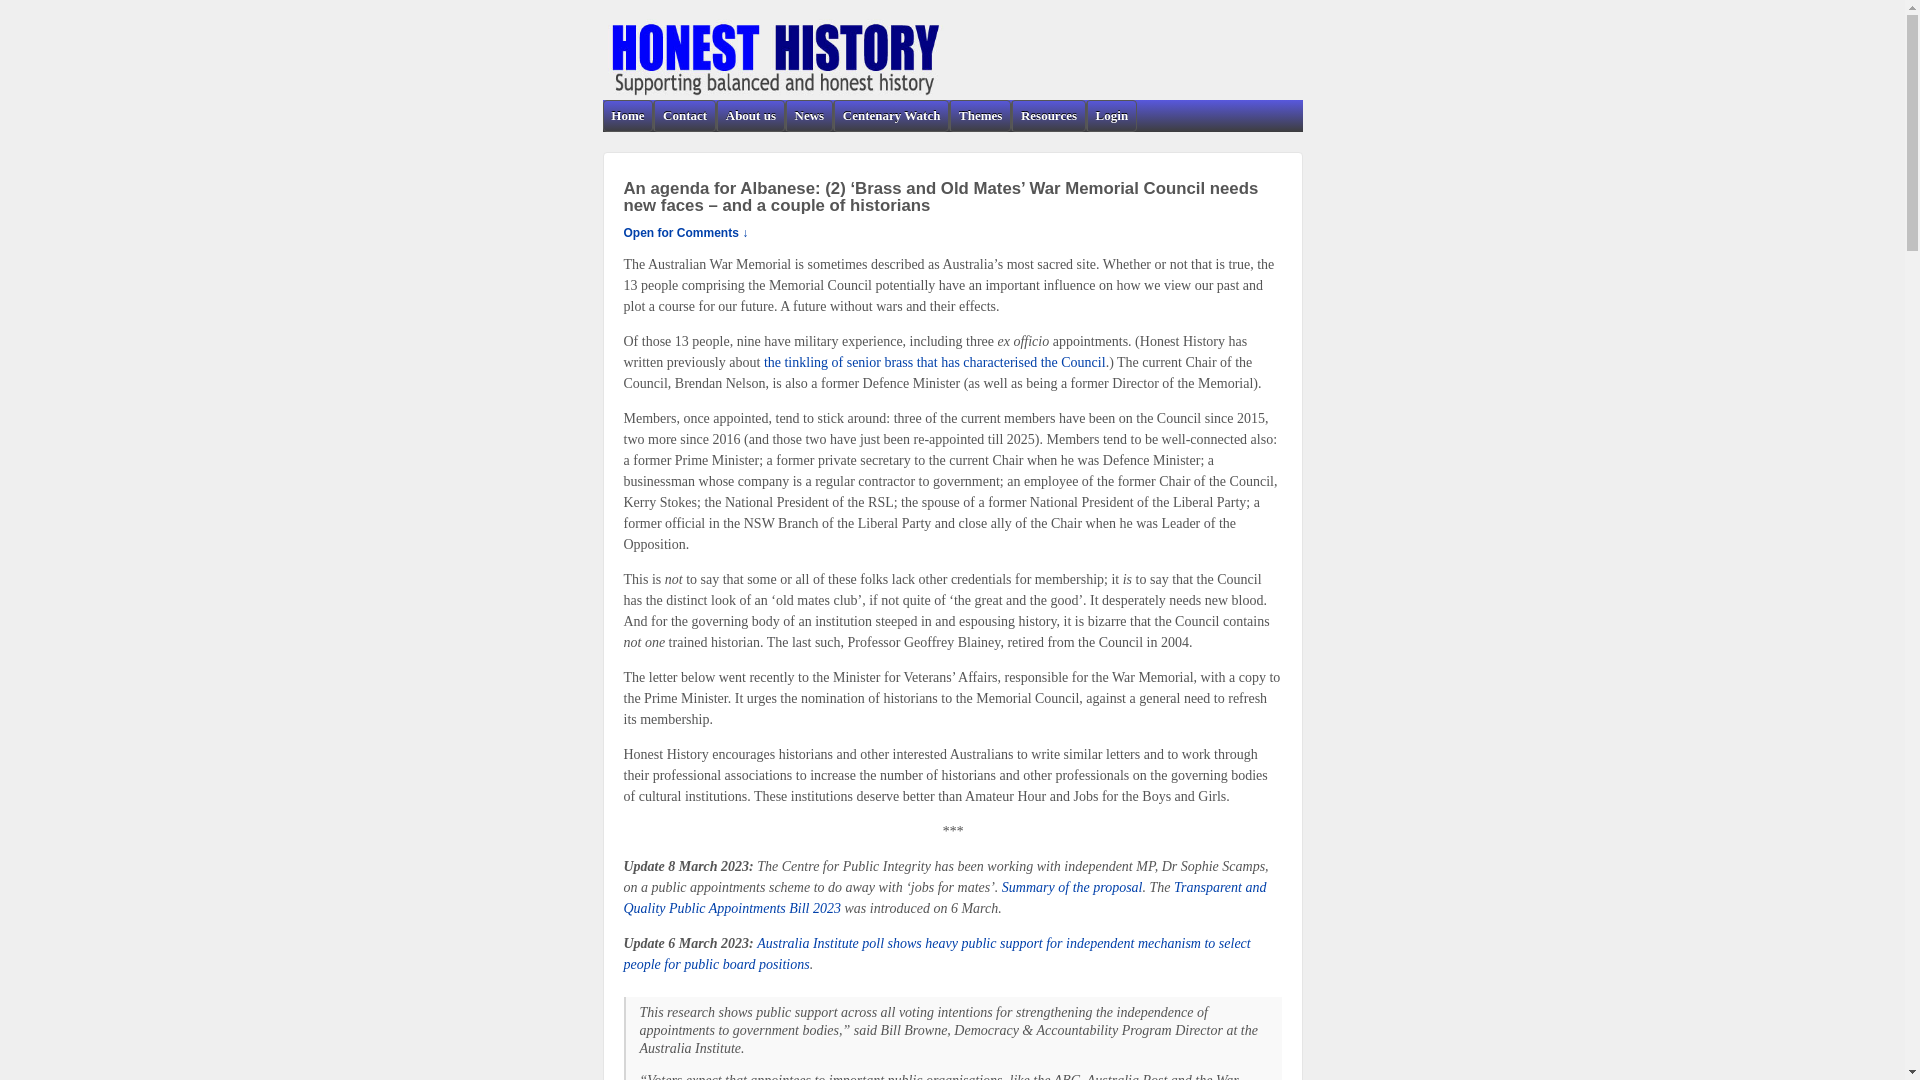  Describe the element at coordinates (628, 116) in the screenshot. I see `Home` at that location.